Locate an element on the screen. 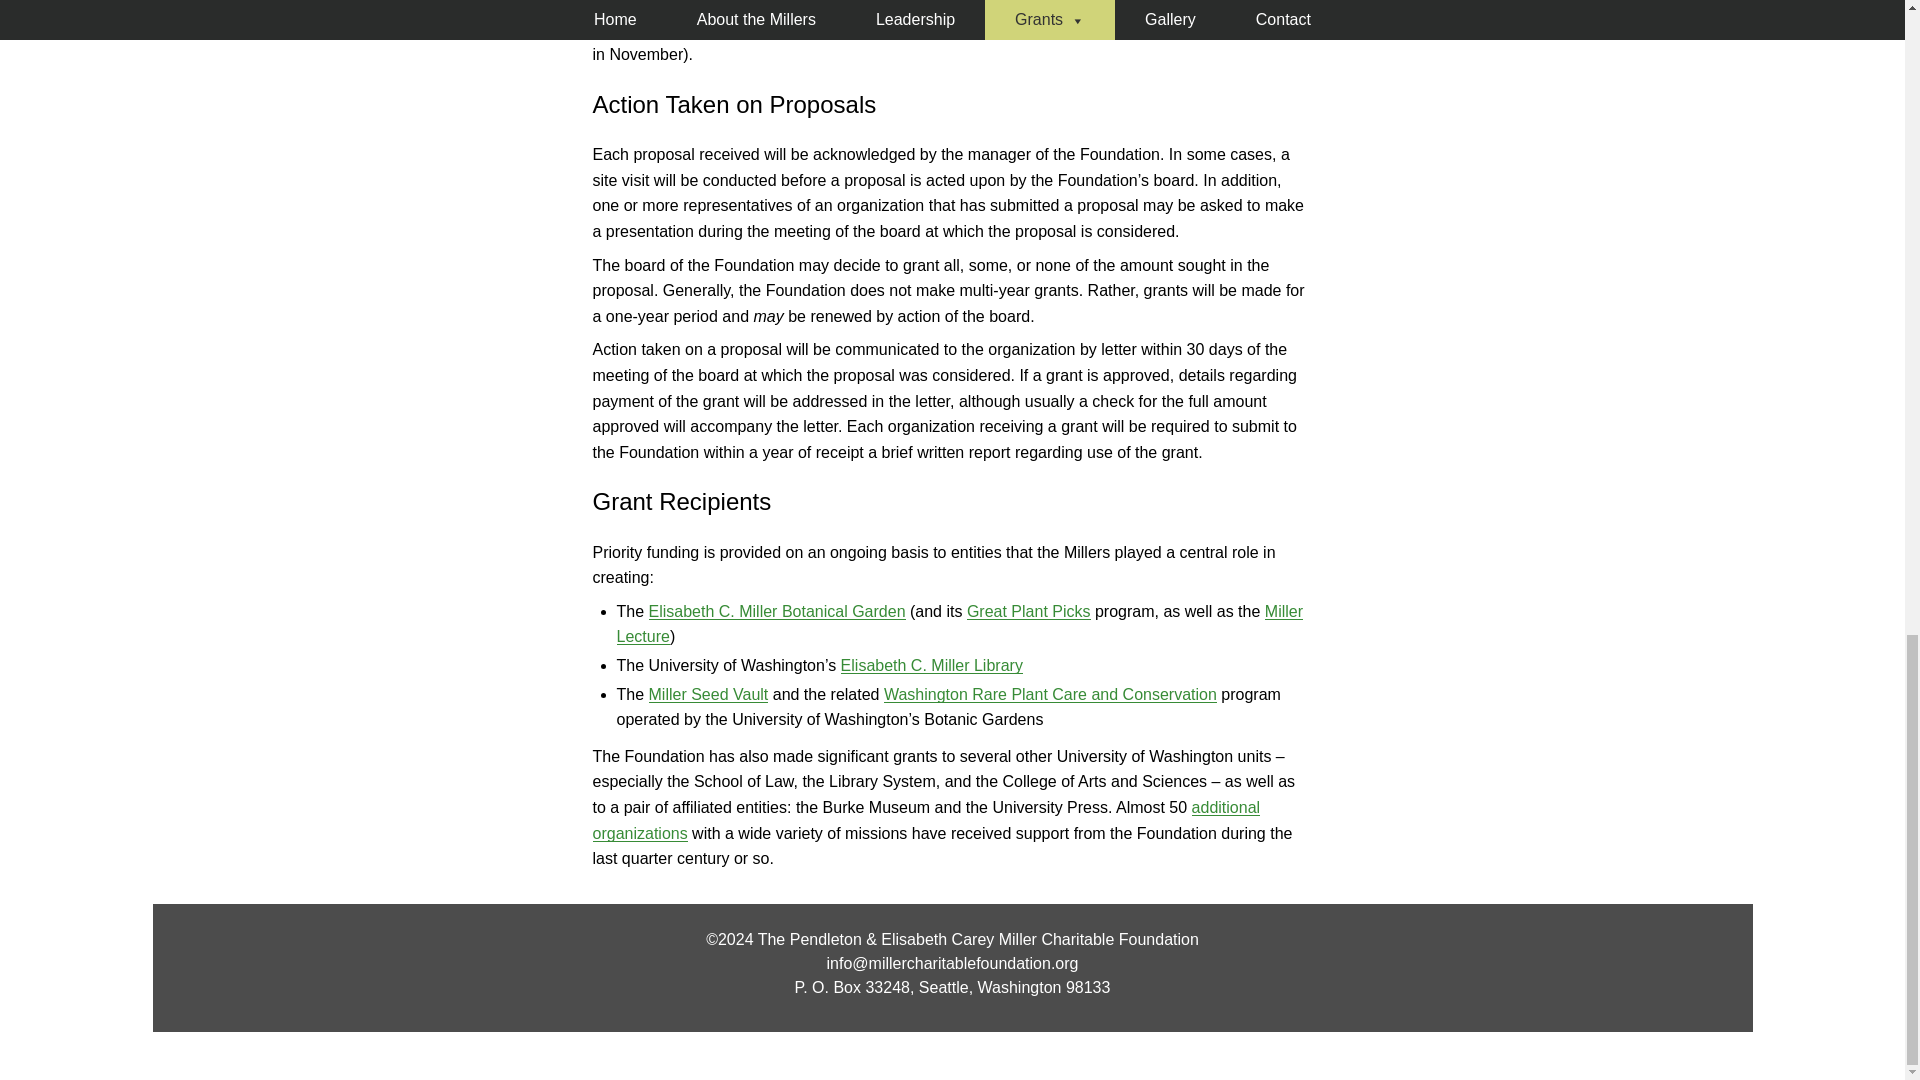 This screenshot has height=1080, width=1920. Great Plant Picks is located at coordinates (1028, 610).